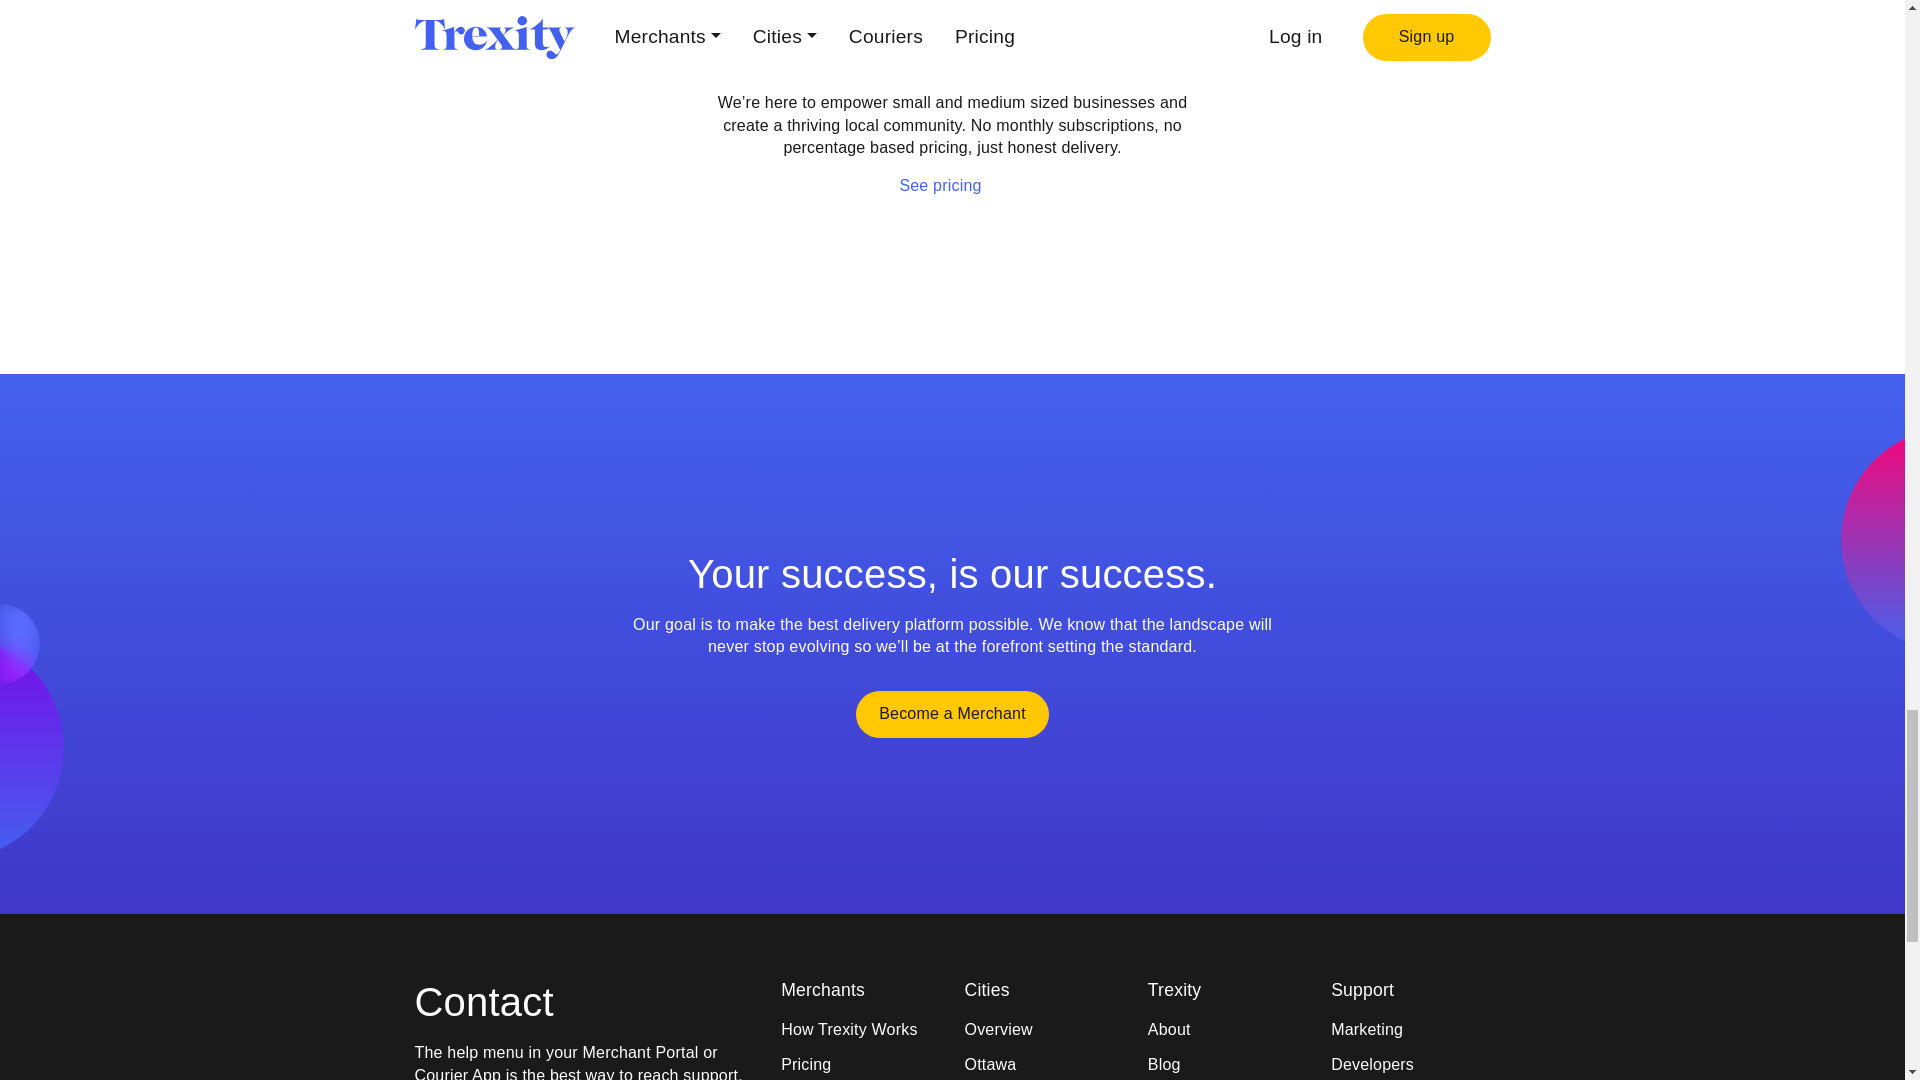 This screenshot has height=1080, width=1920. I want to click on See pricing, so click(951, 185).